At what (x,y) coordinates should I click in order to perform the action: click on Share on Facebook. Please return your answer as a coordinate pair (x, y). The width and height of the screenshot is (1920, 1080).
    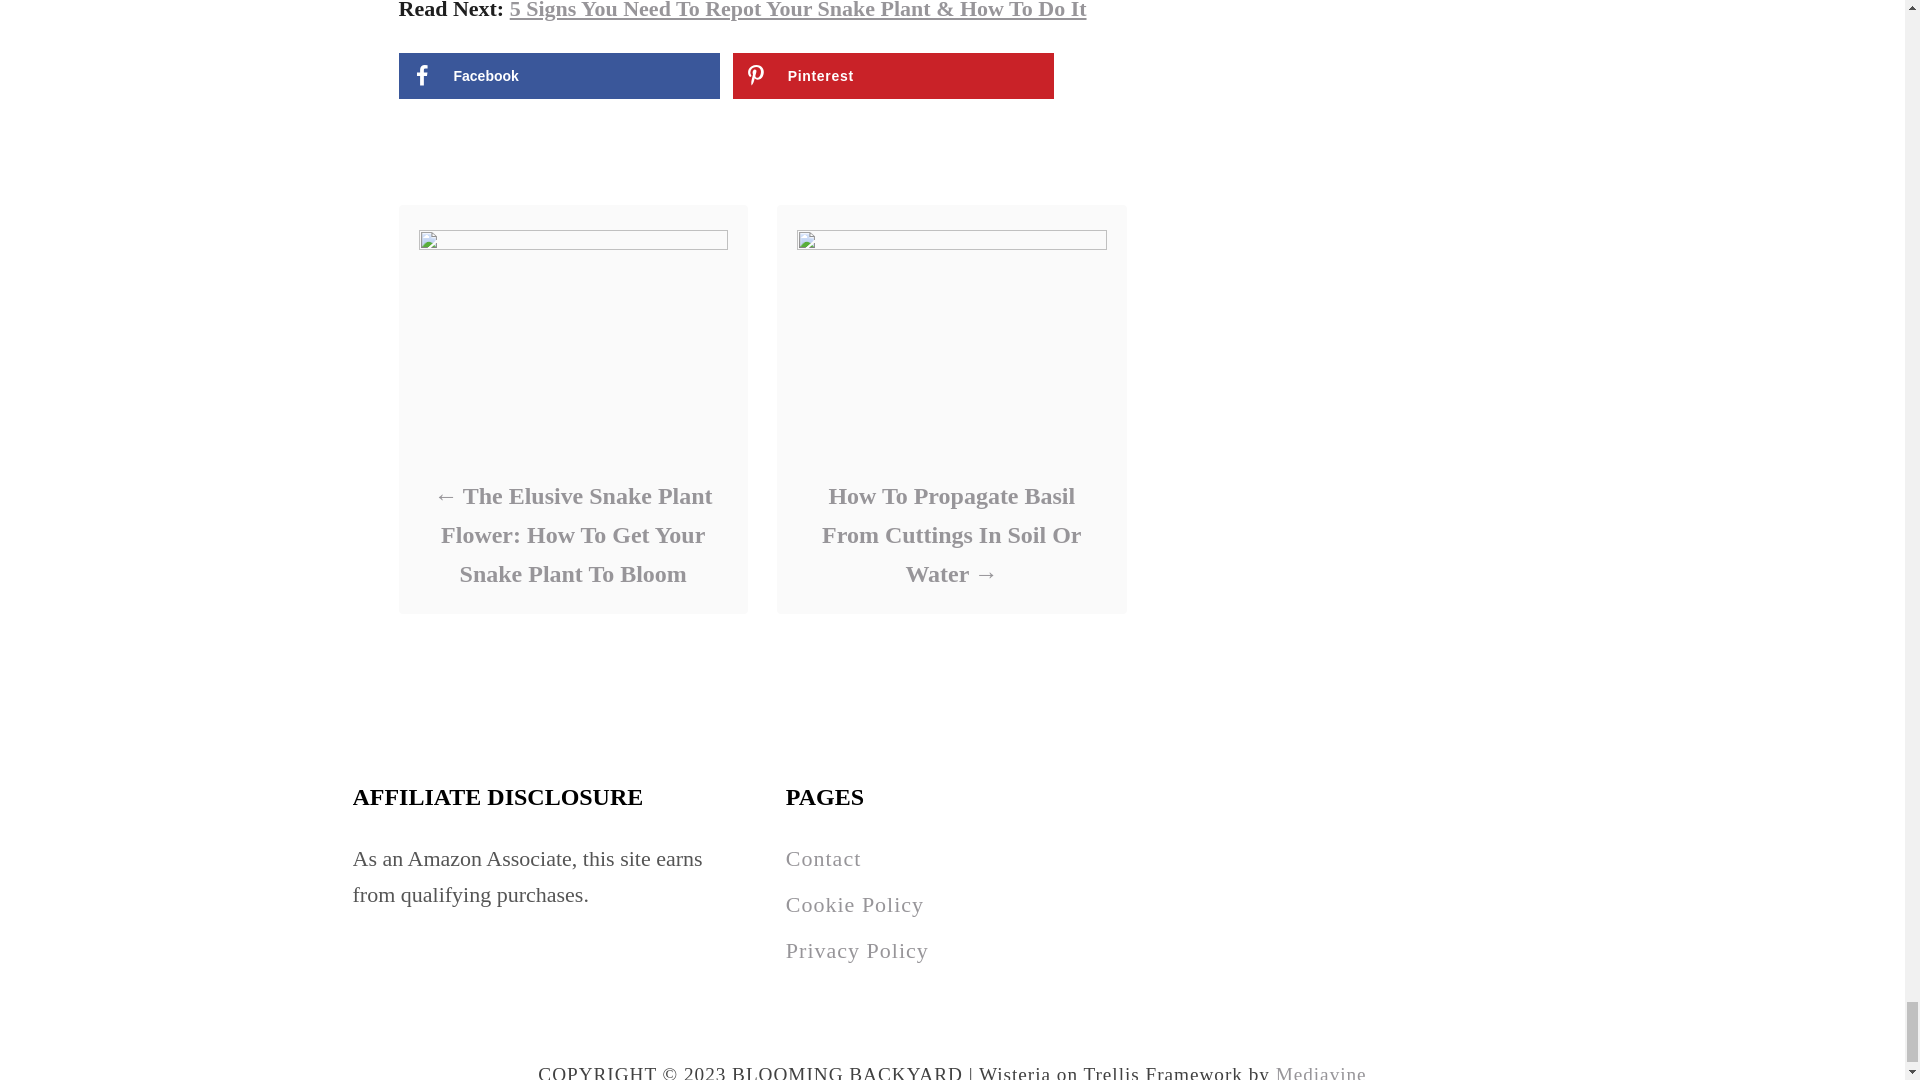
    Looking at the image, I should click on (558, 76).